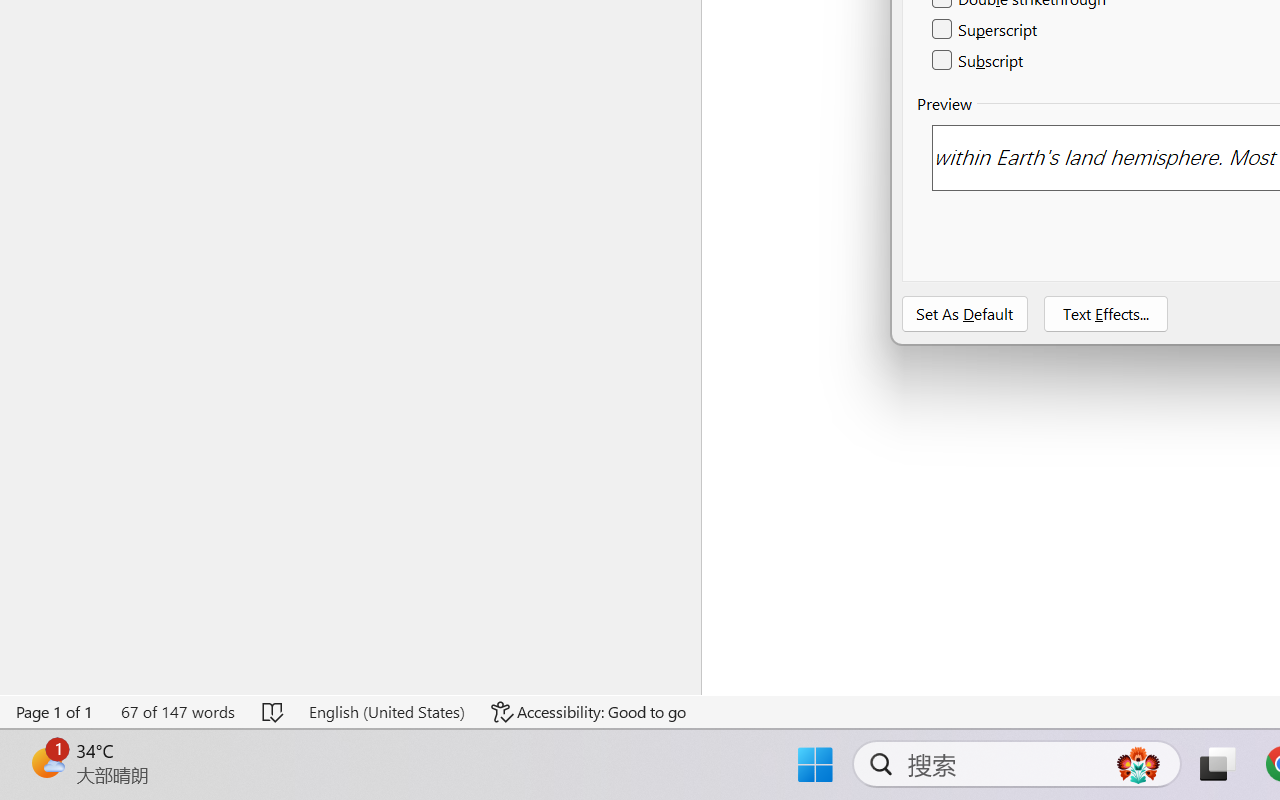  Describe the element at coordinates (965, 314) in the screenshot. I see `Set As Default` at that location.